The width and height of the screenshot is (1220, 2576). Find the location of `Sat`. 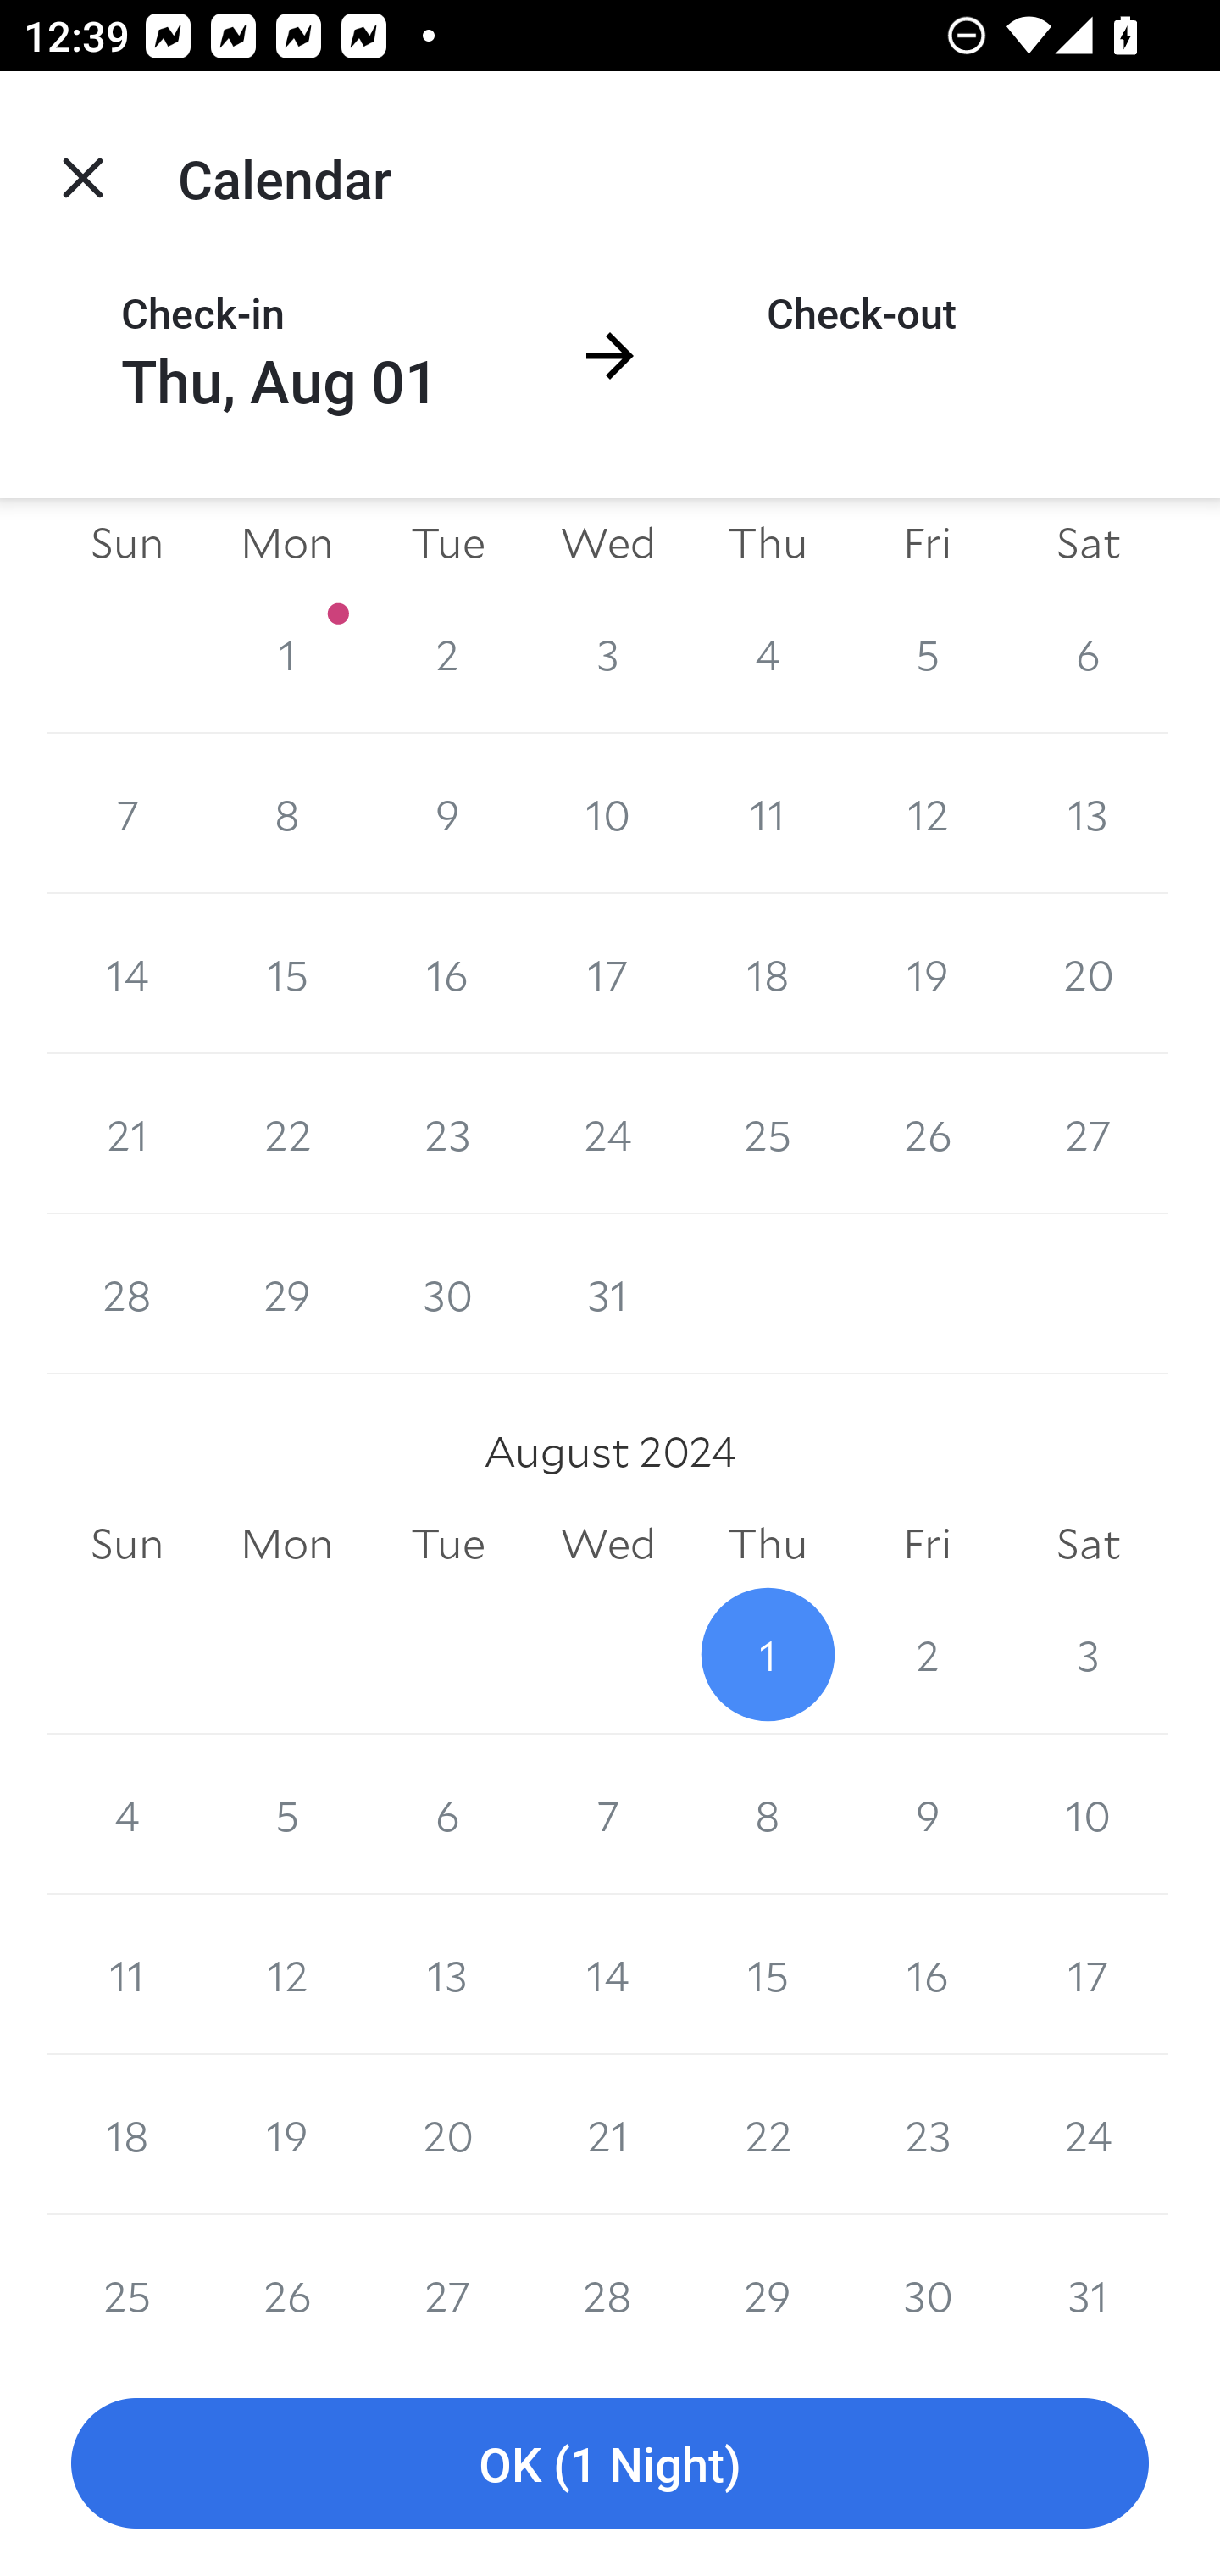

Sat is located at coordinates (1088, 542).